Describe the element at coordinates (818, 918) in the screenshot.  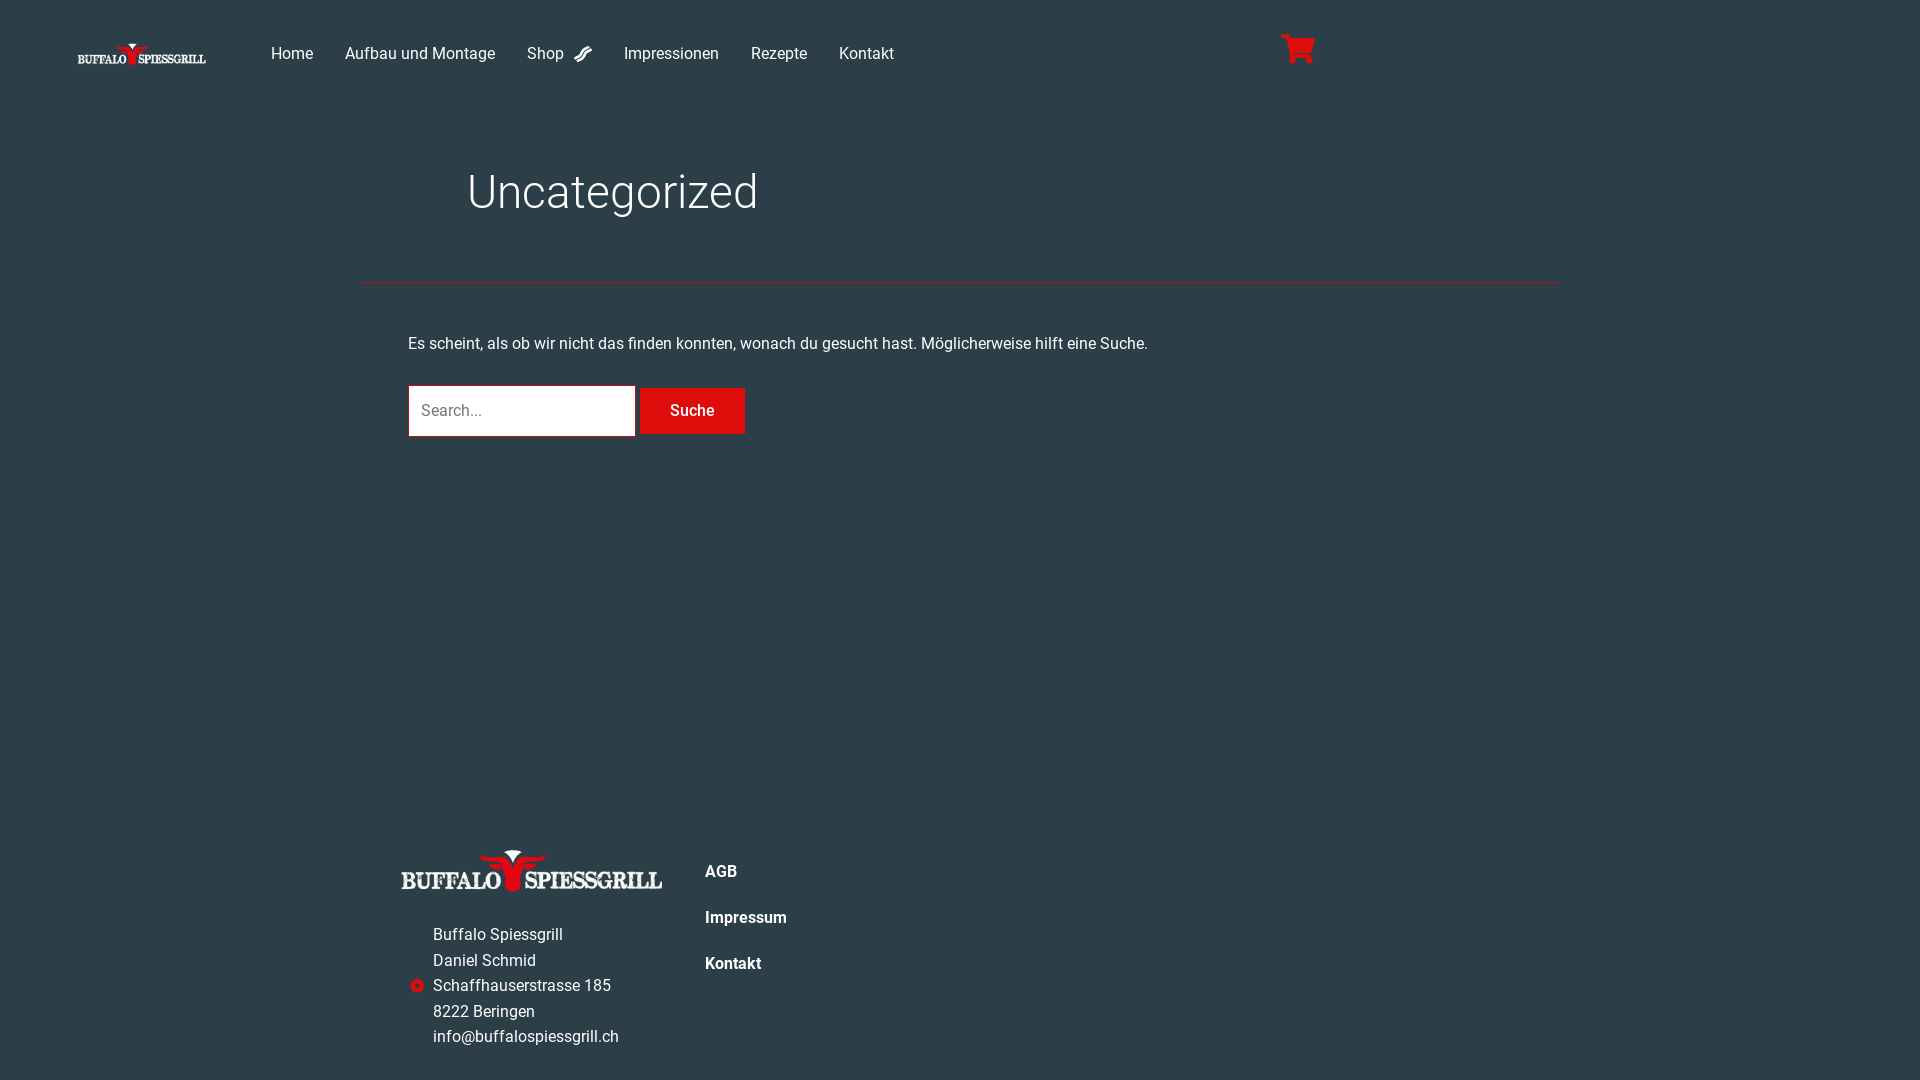
I see `Impressum` at that location.